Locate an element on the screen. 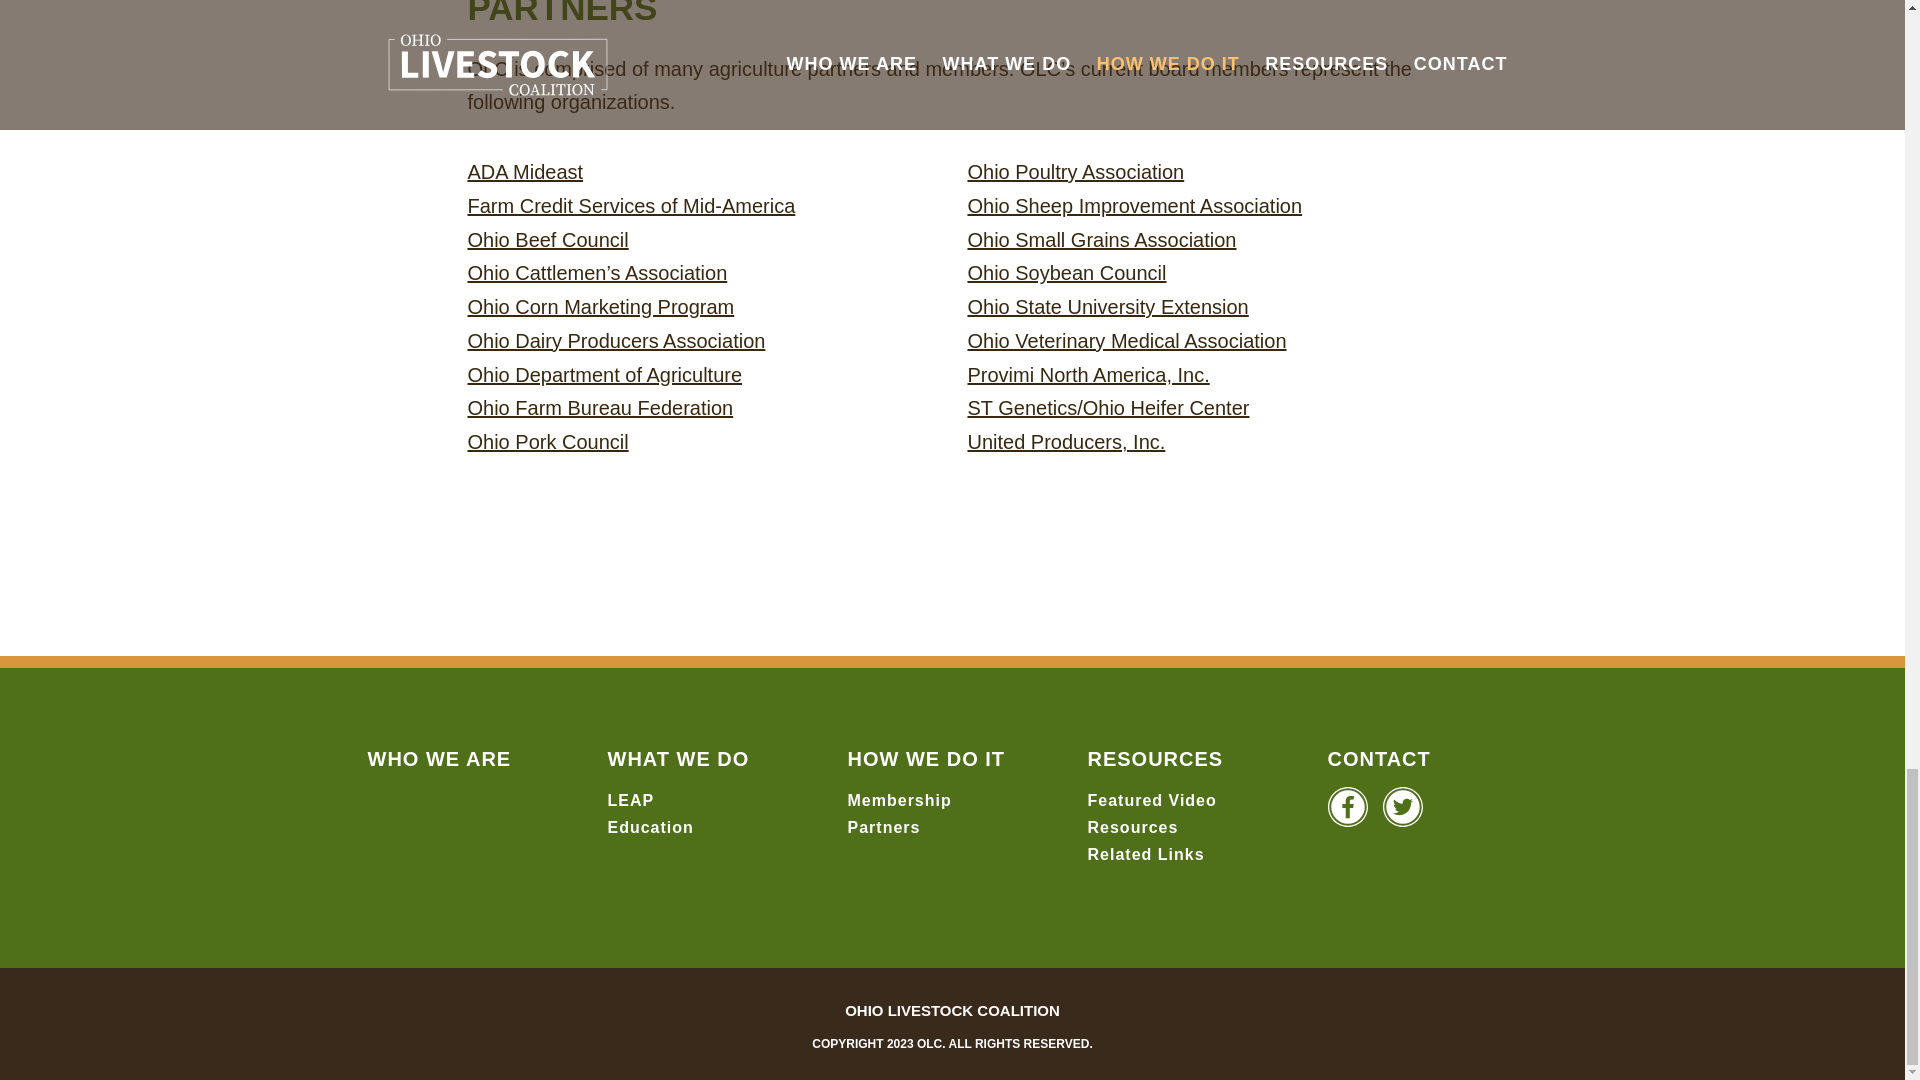  Ohio Farm Bureau Federation is located at coordinates (600, 408).